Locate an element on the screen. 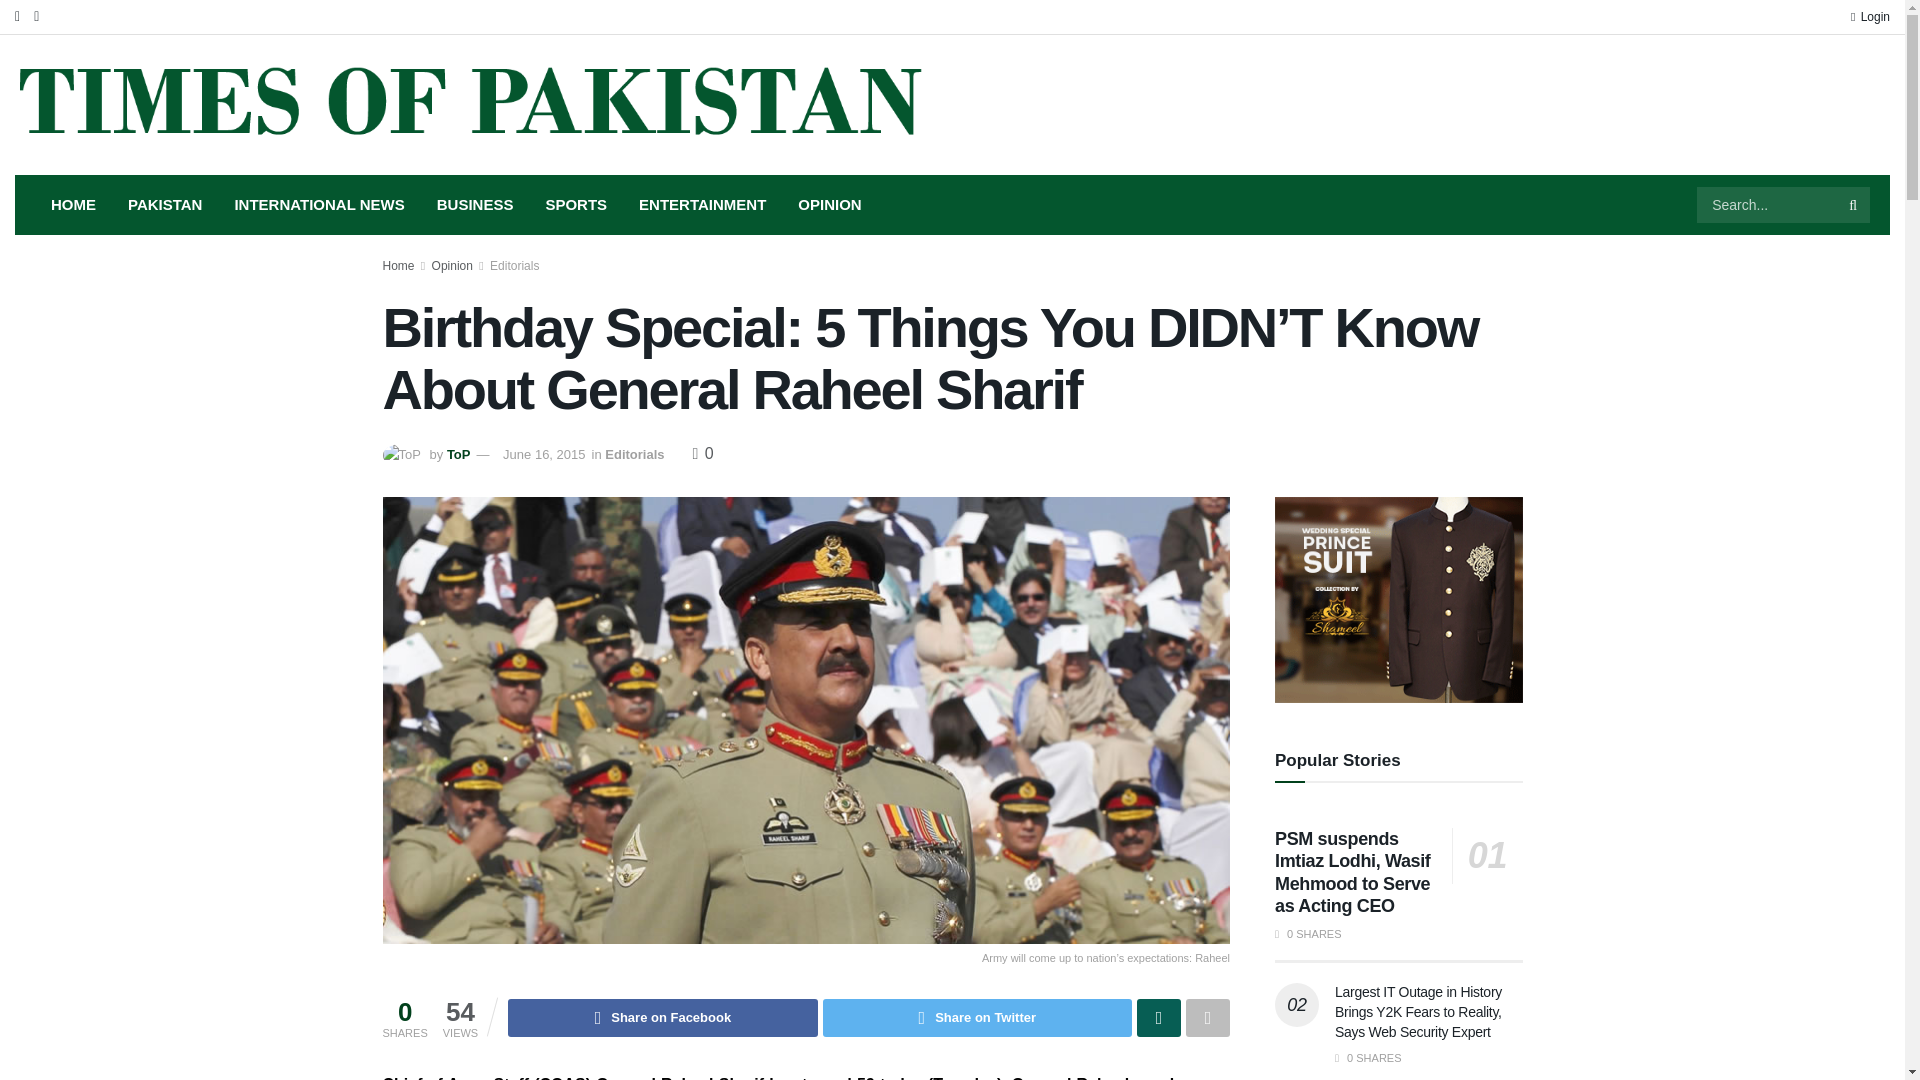 The width and height of the screenshot is (1920, 1080). BUSINESS is located at coordinates (474, 204).